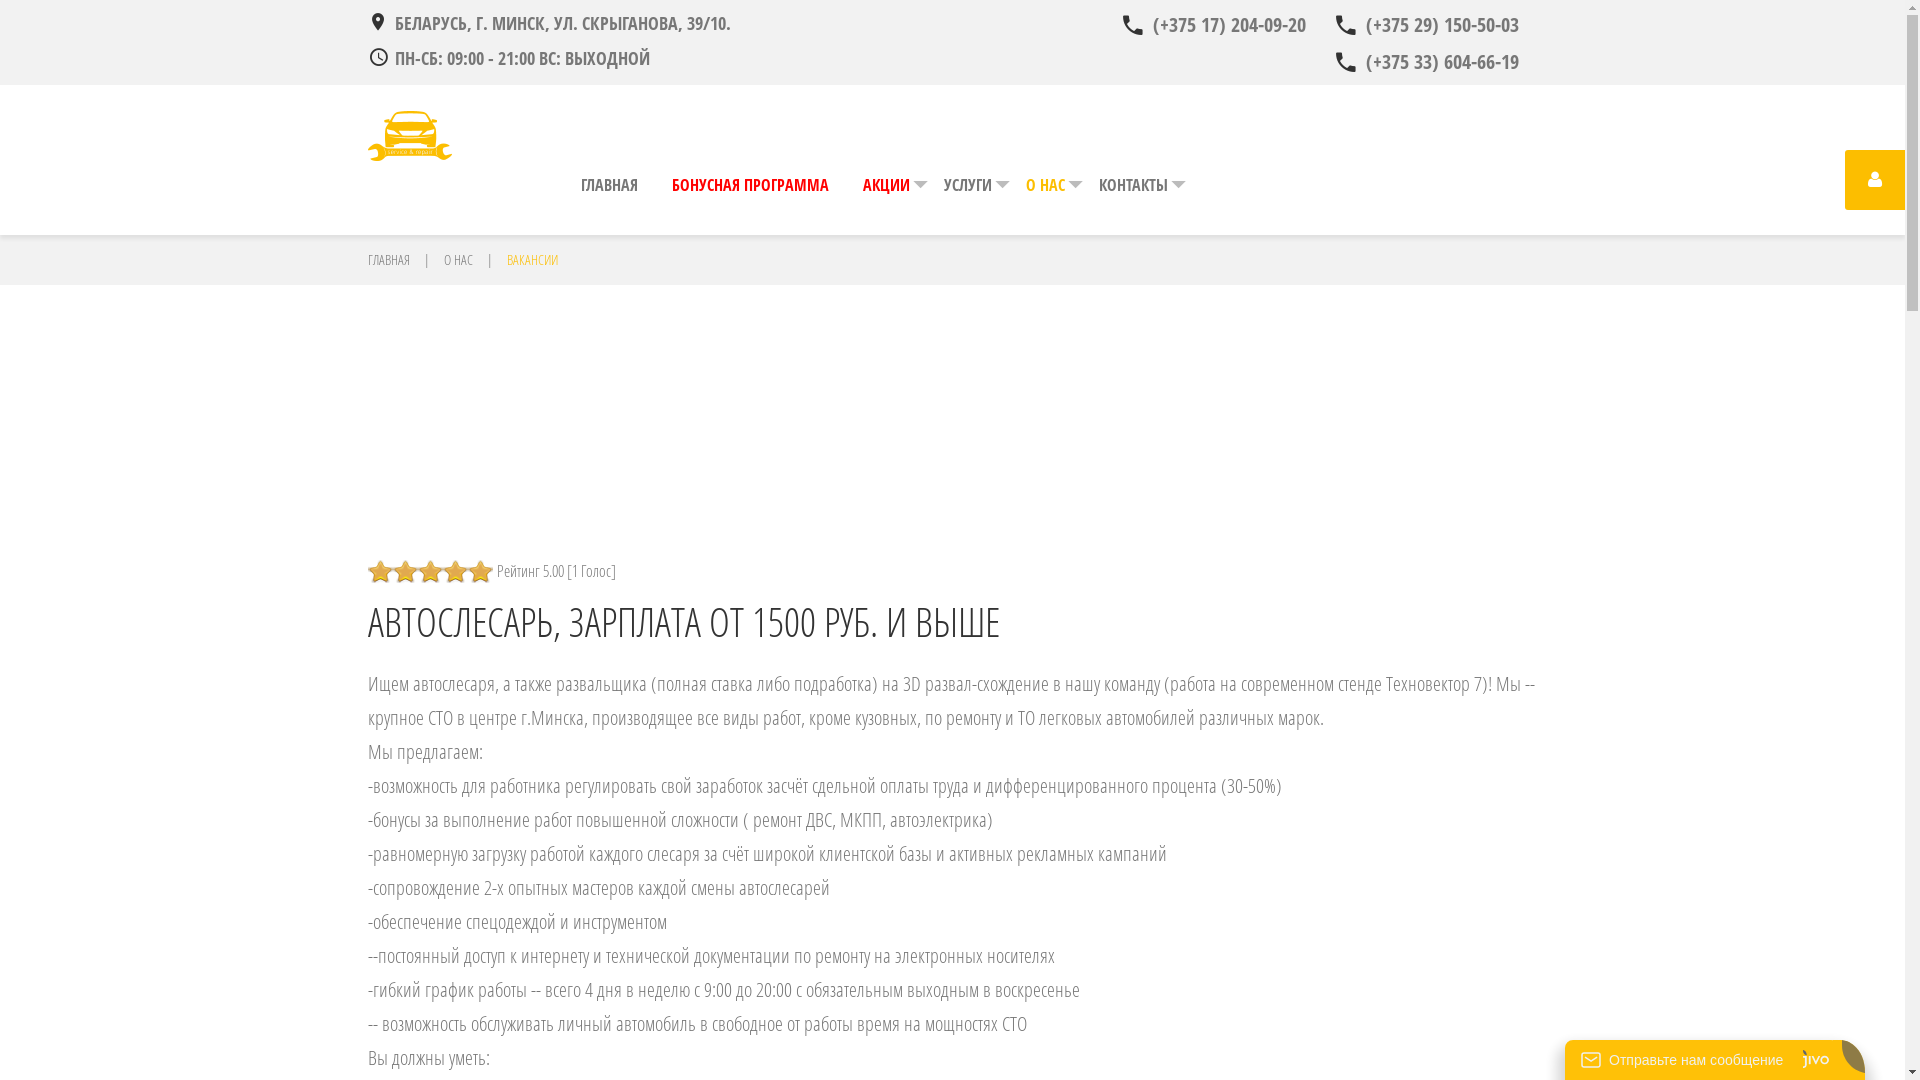 Image resolution: width=1920 pixels, height=1080 pixels. I want to click on (+375 29) 150-50-03, so click(1425, 25).